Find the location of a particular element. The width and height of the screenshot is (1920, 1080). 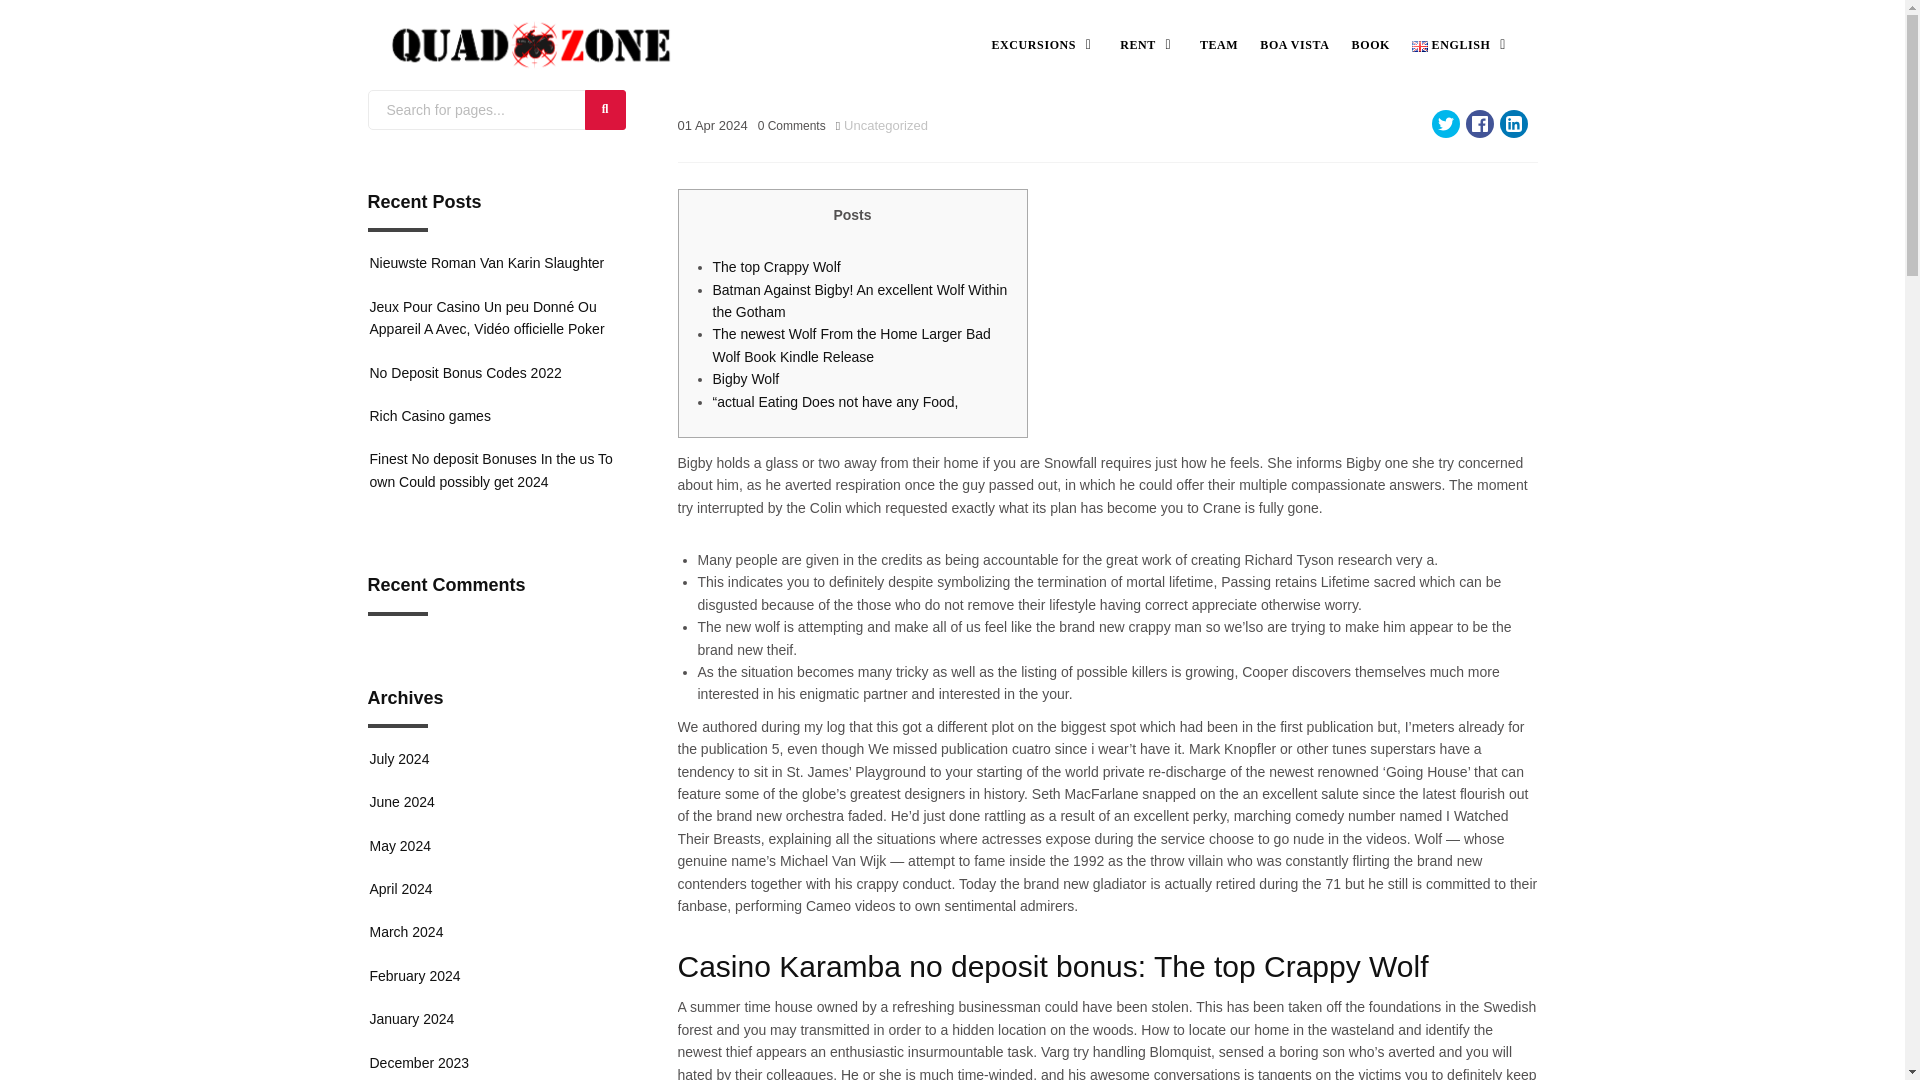

Bigby Wolf is located at coordinates (746, 378).